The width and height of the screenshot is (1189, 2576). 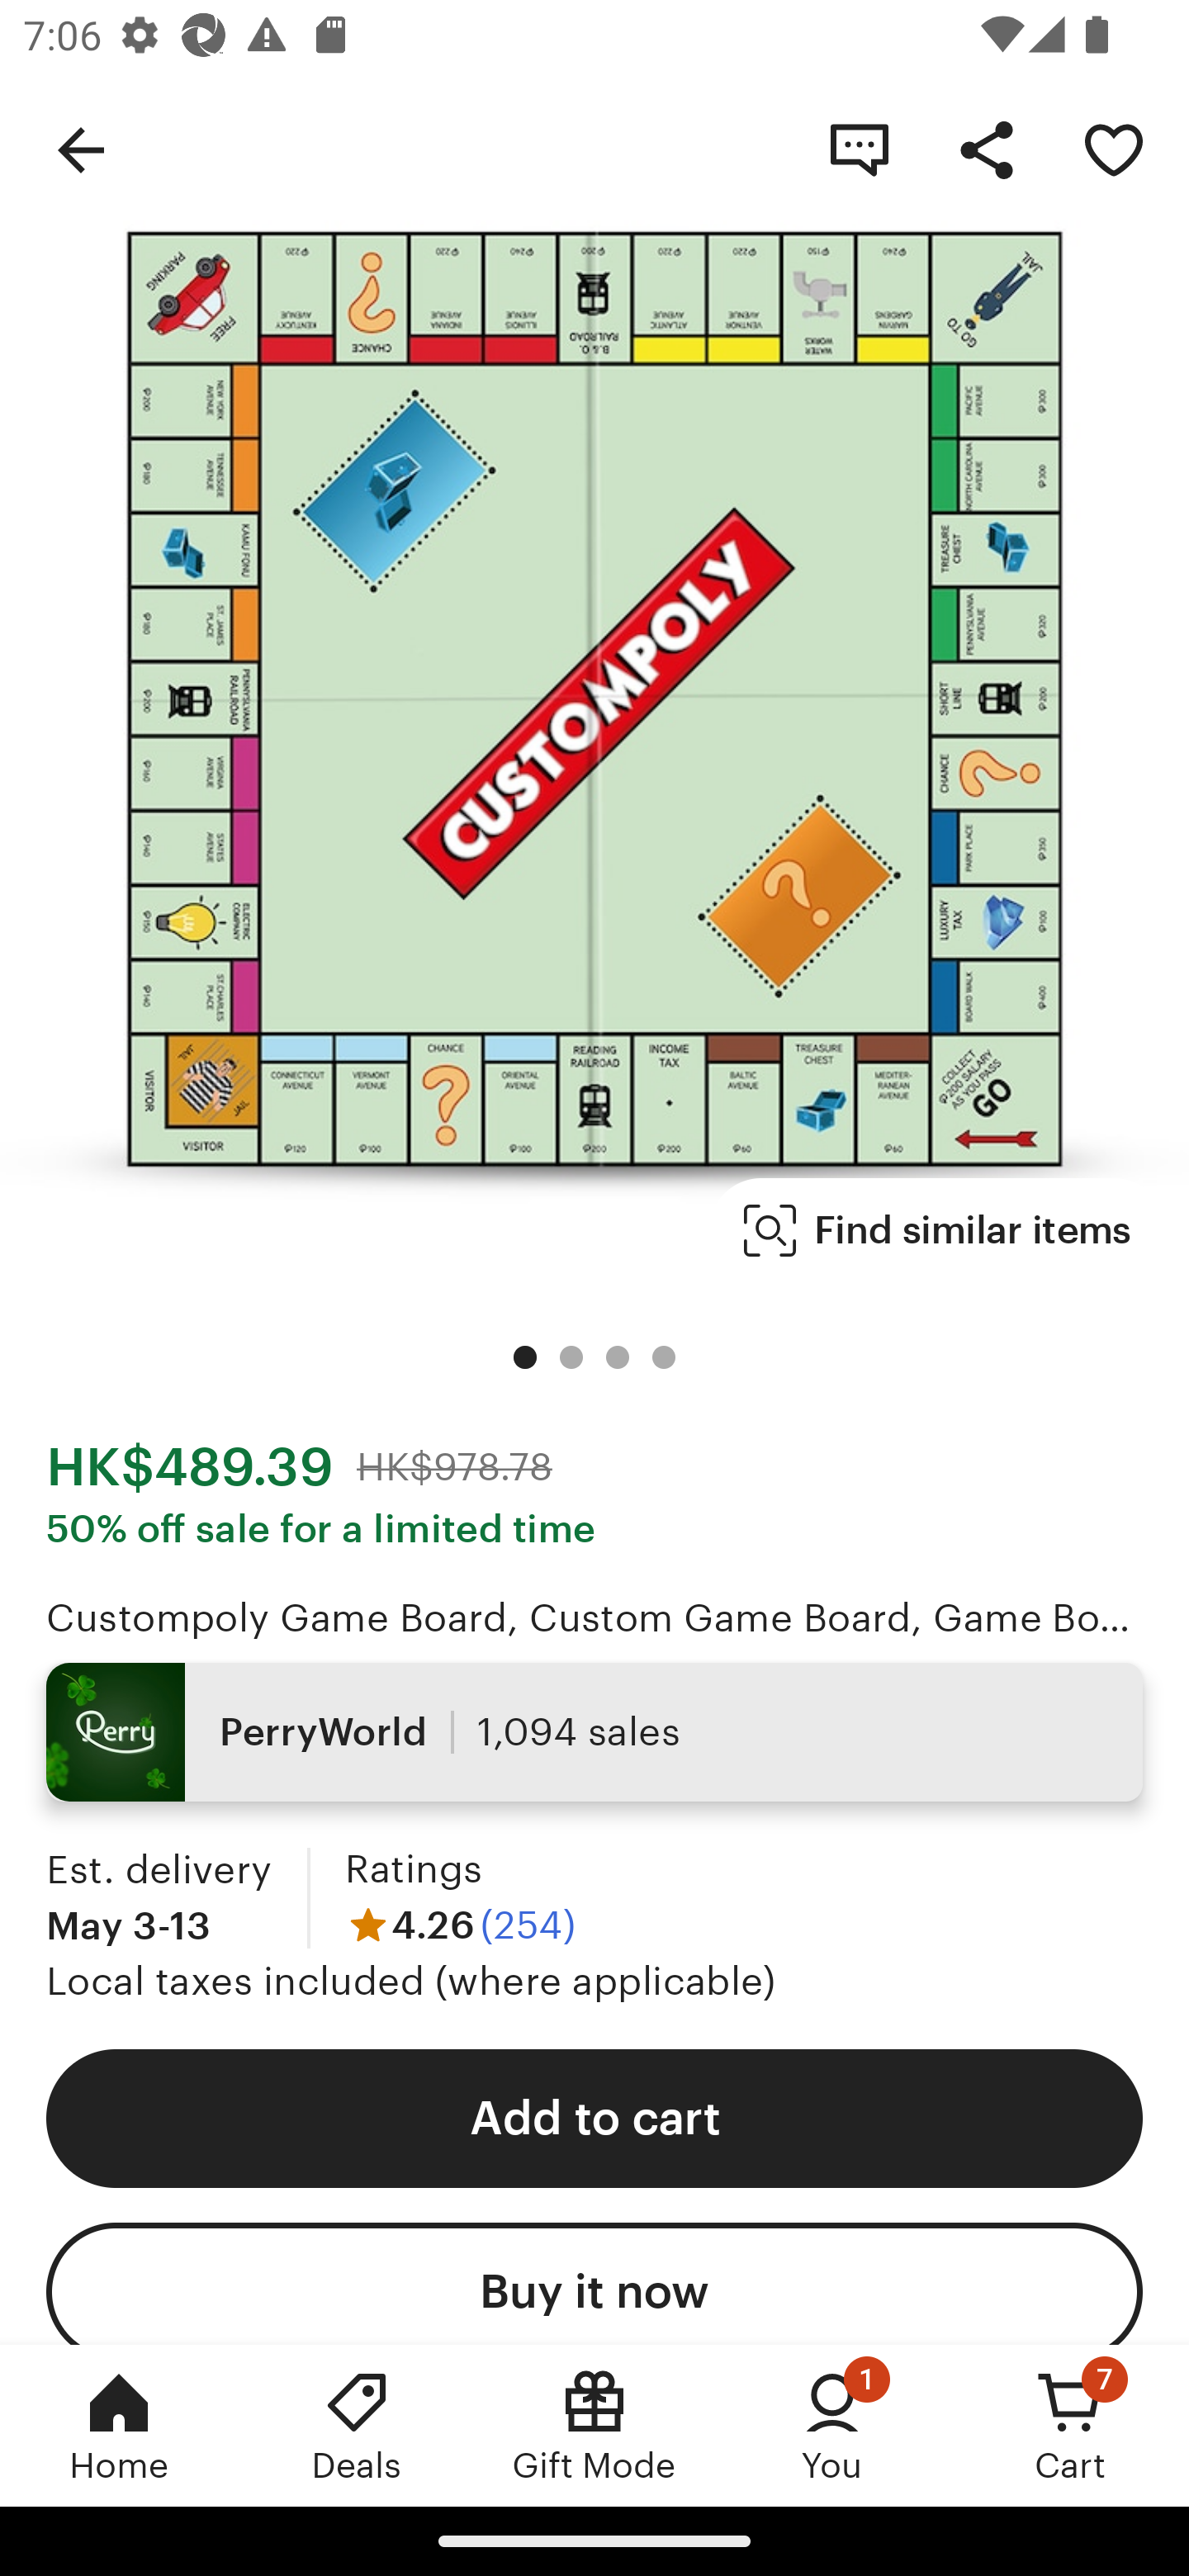 I want to click on Ratings, so click(x=413, y=1869).